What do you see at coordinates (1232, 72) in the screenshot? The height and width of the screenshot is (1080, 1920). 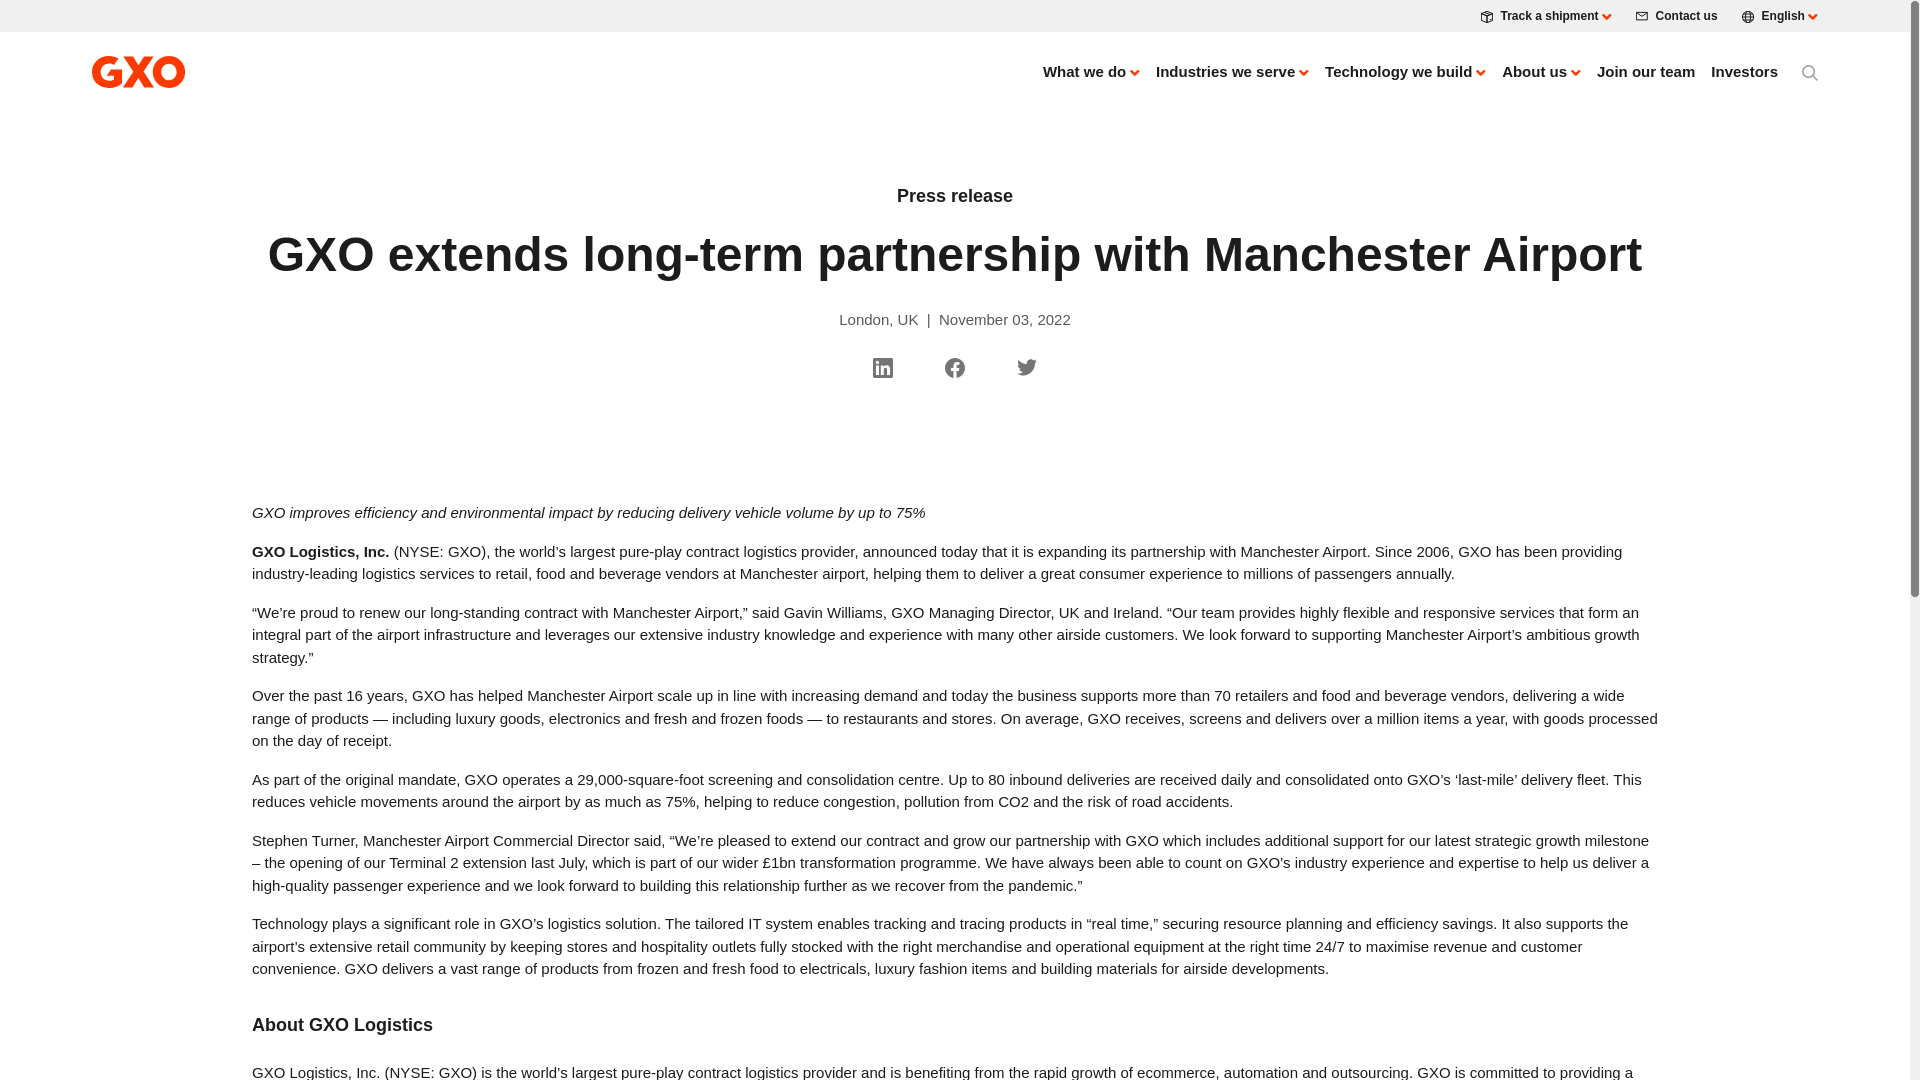 I see `Industries we serve` at bounding box center [1232, 72].